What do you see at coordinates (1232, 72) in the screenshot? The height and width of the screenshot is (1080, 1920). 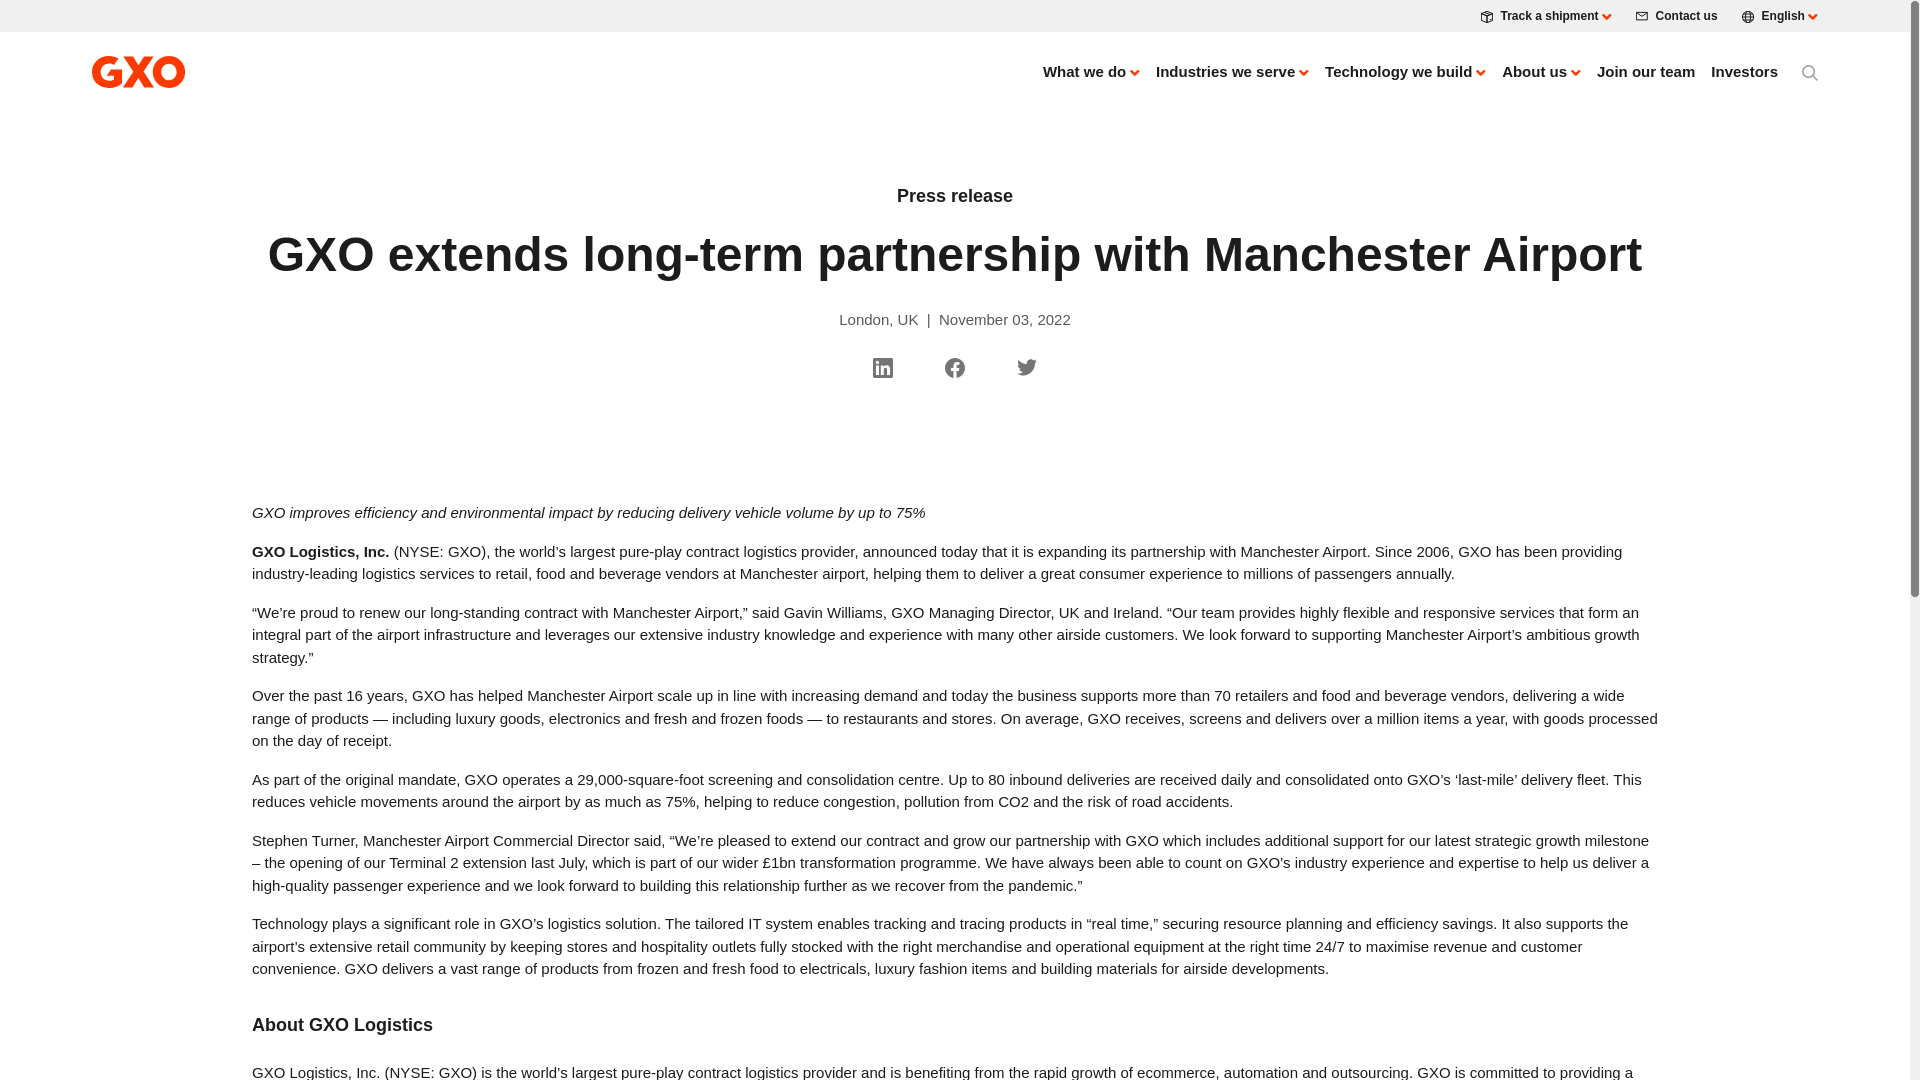 I see `Industries we serve` at bounding box center [1232, 72].